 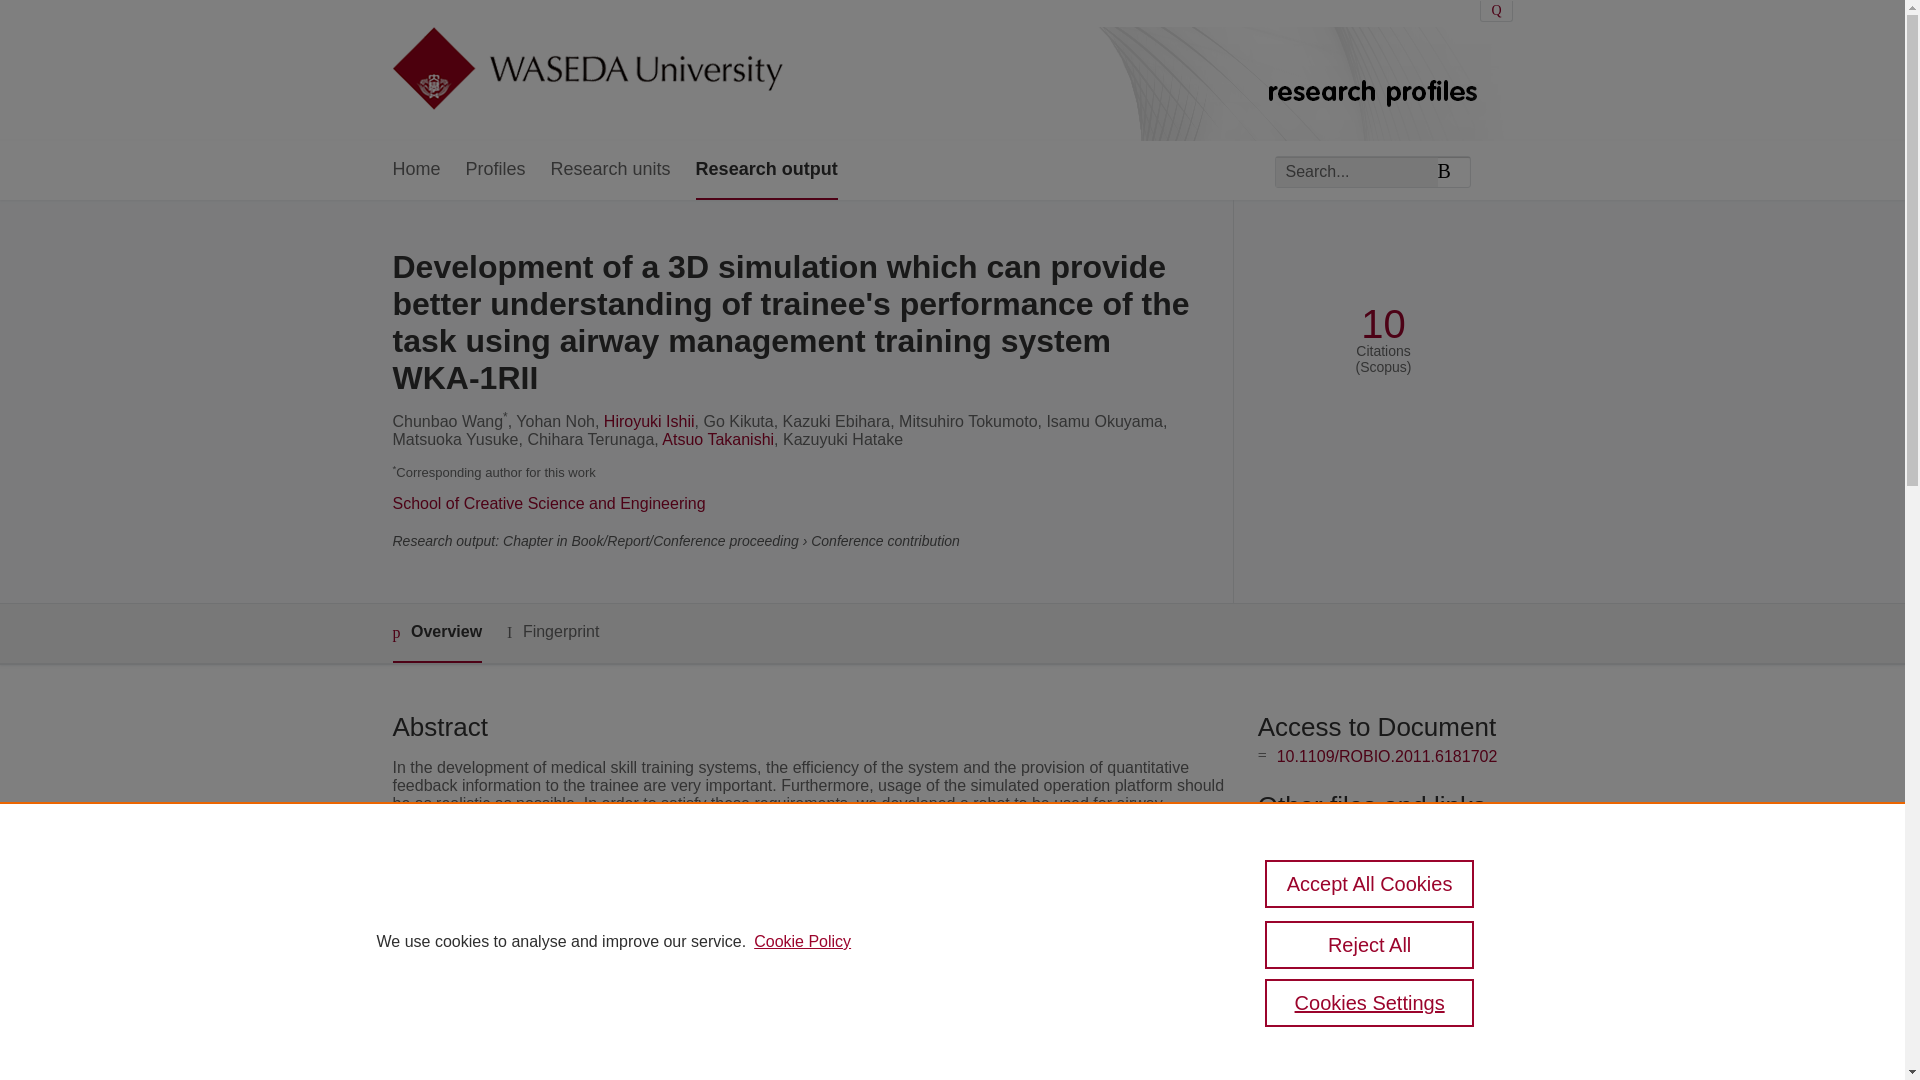 What do you see at coordinates (552, 632) in the screenshot?
I see `Fingerprint` at bounding box center [552, 632].